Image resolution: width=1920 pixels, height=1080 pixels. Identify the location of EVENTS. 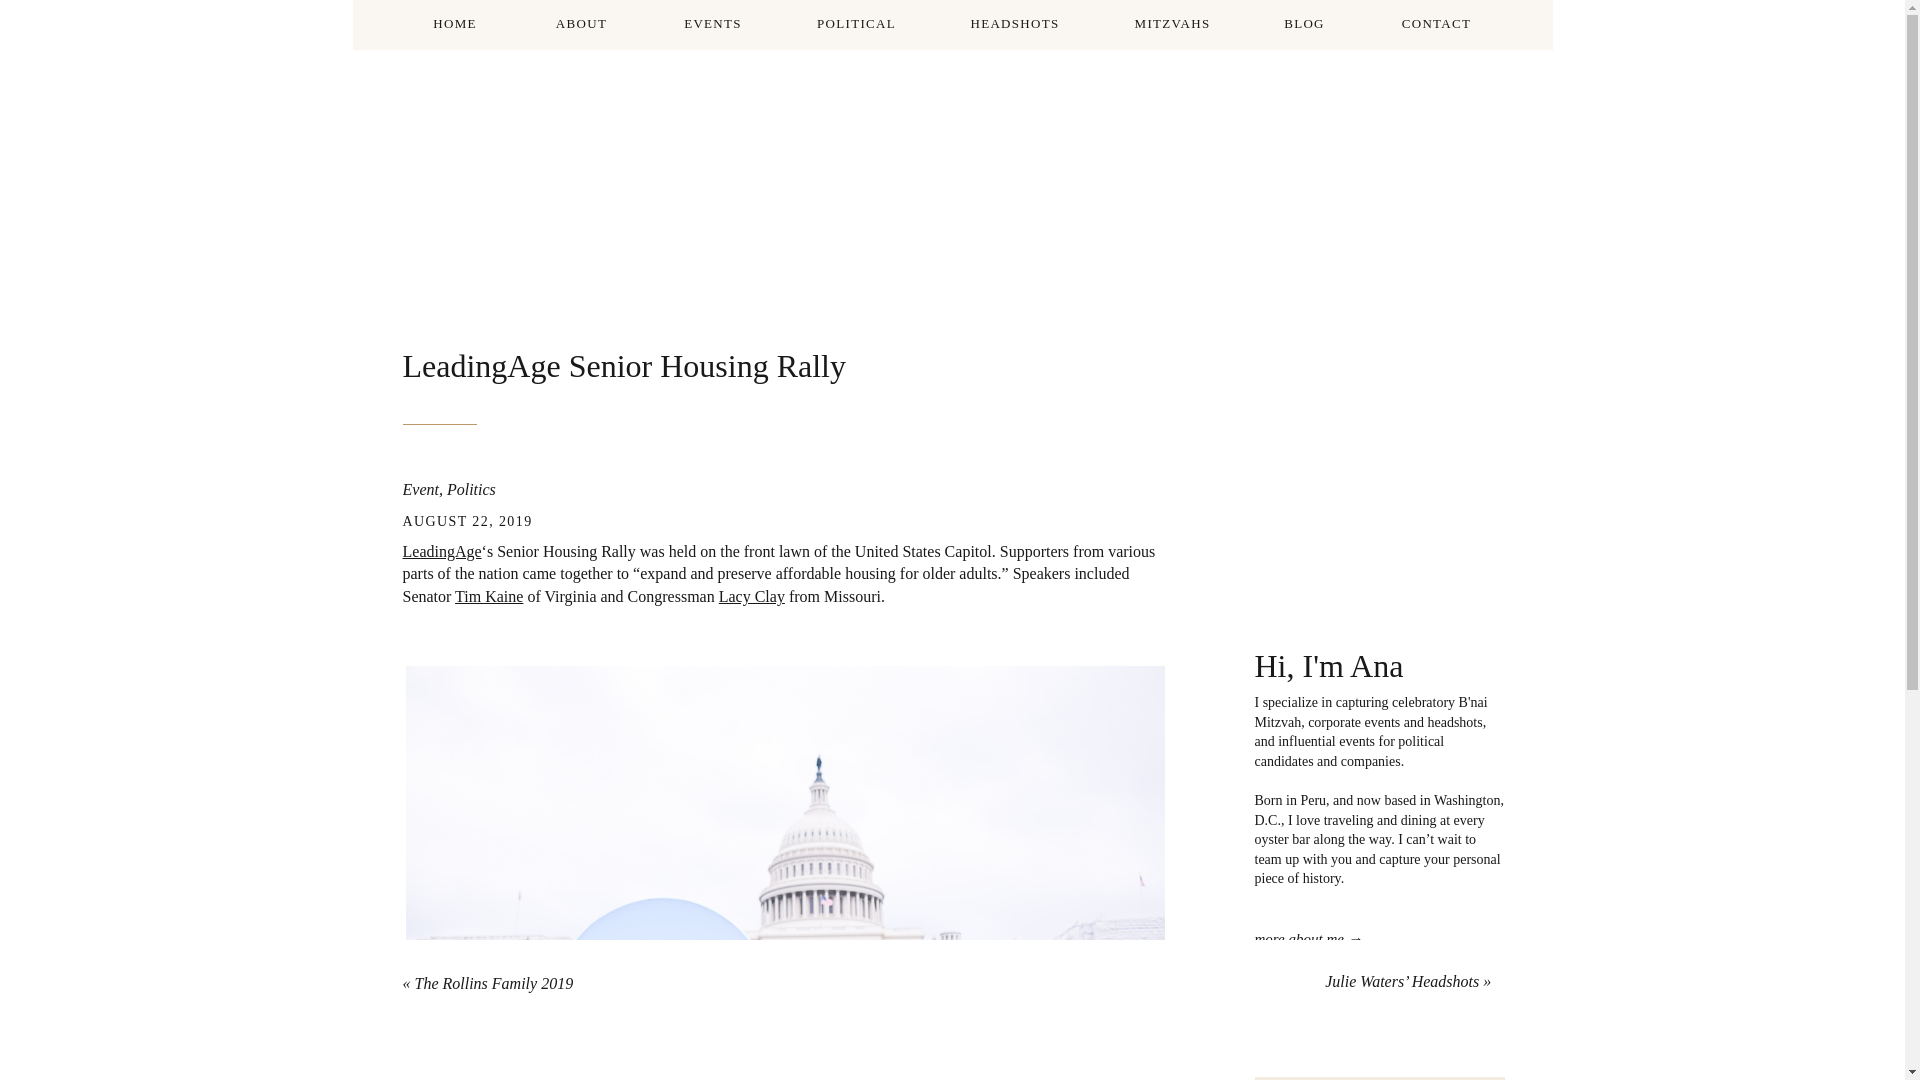
(712, 24).